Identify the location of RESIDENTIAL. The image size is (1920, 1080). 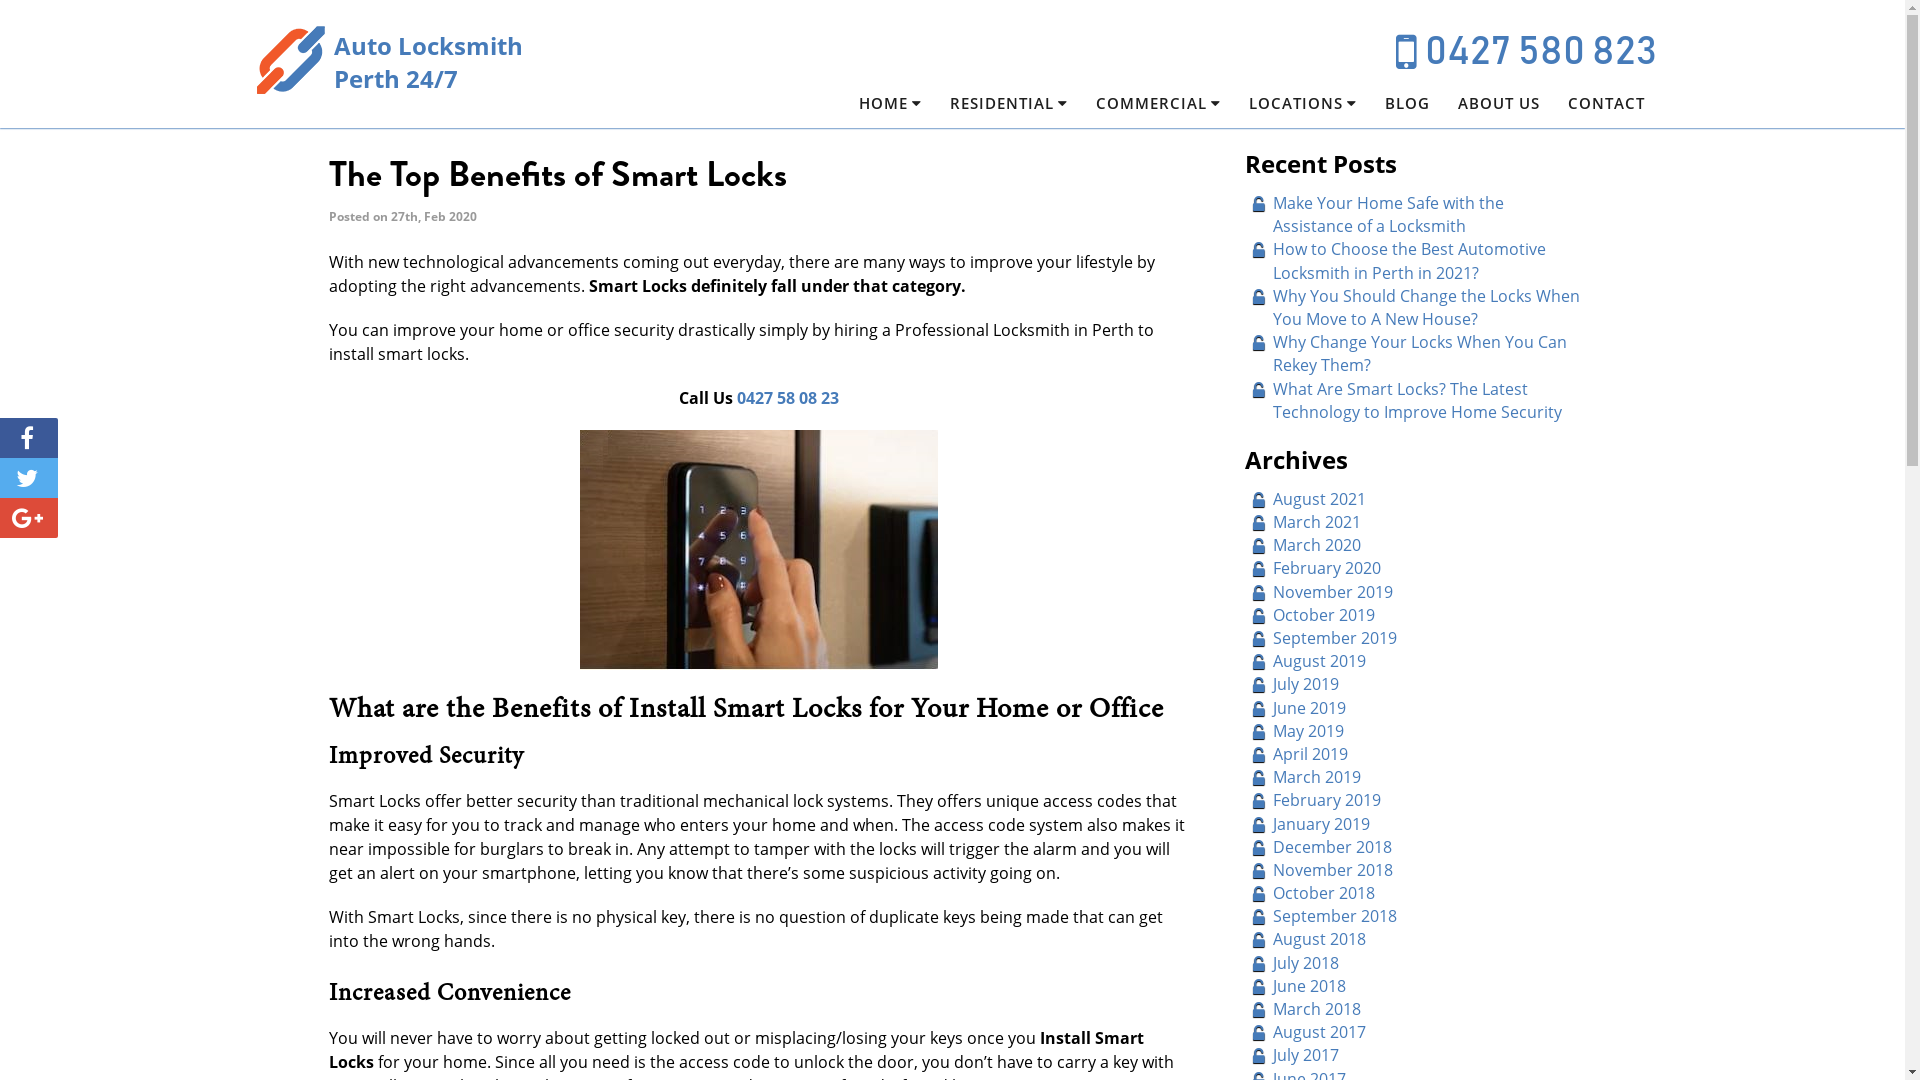
(997, 104).